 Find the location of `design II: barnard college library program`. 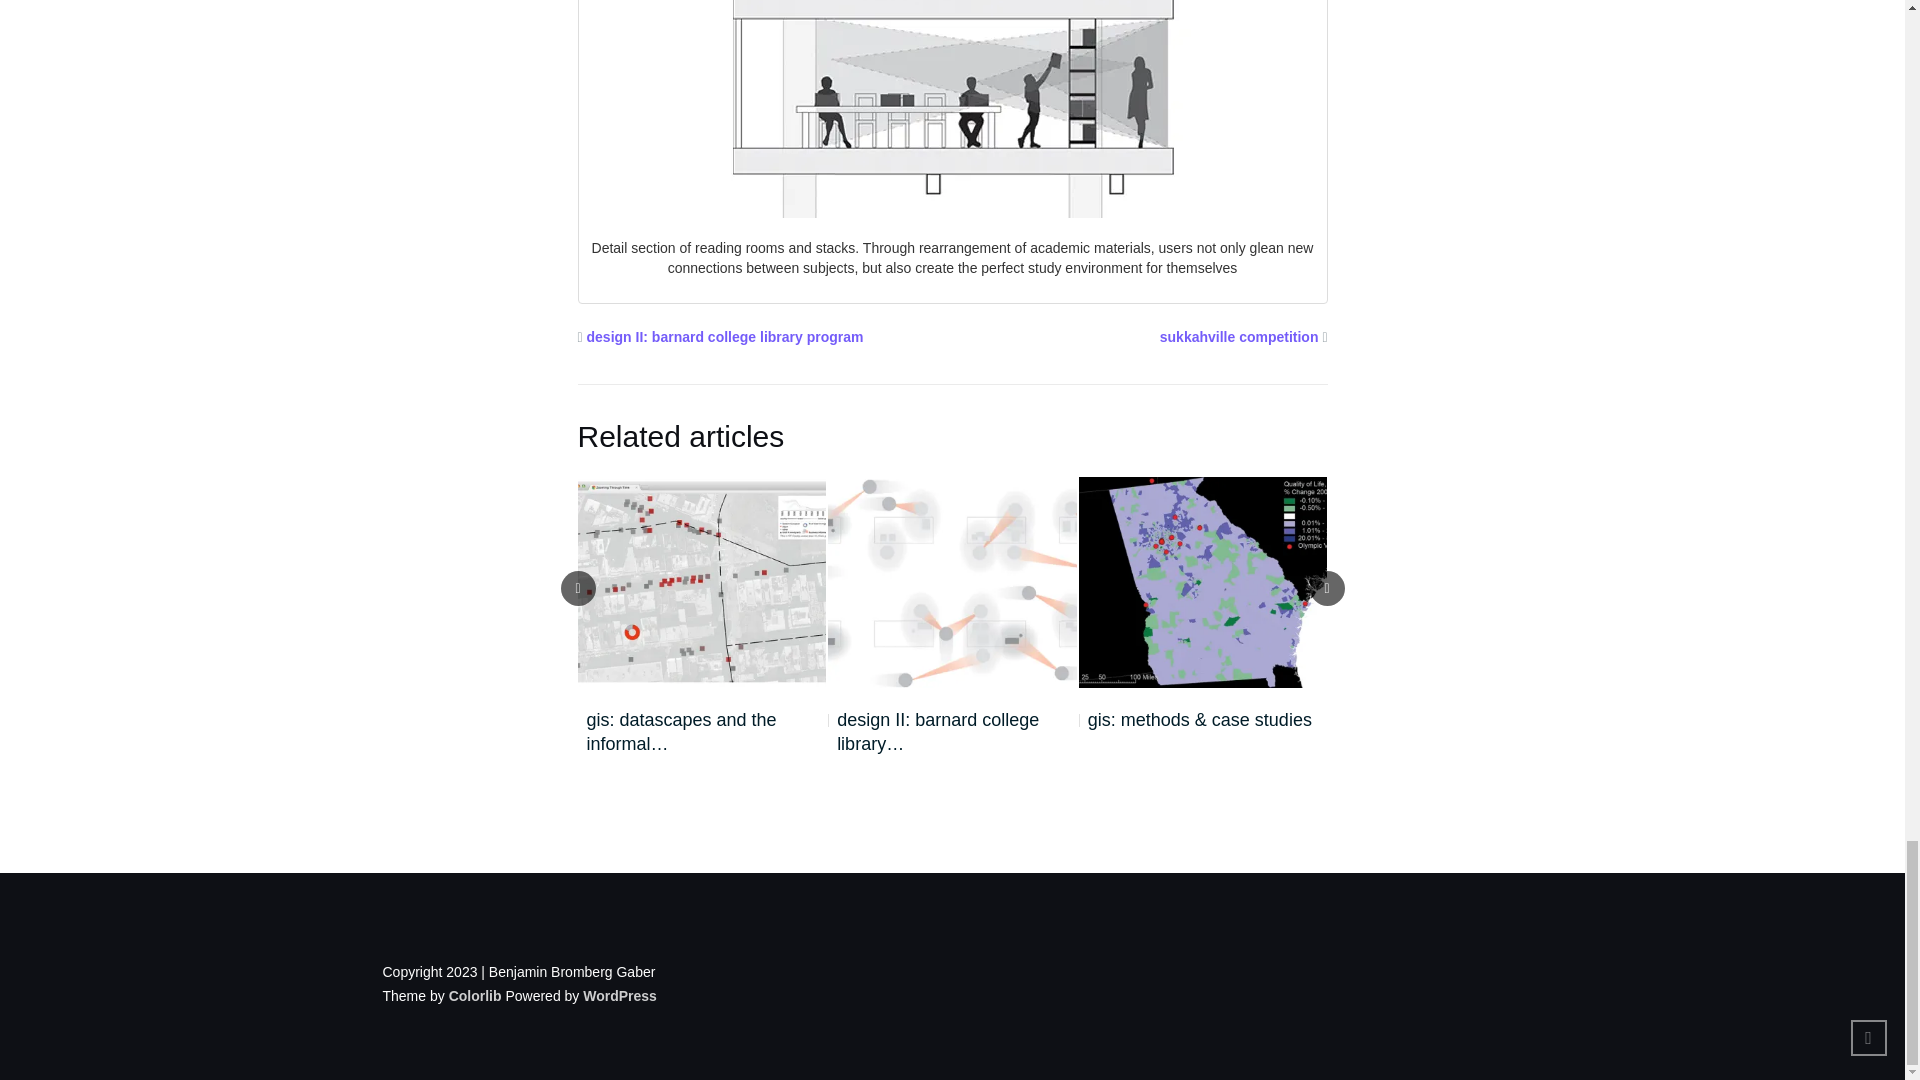

design II: barnard college library program is located at coordinates (726, 336).